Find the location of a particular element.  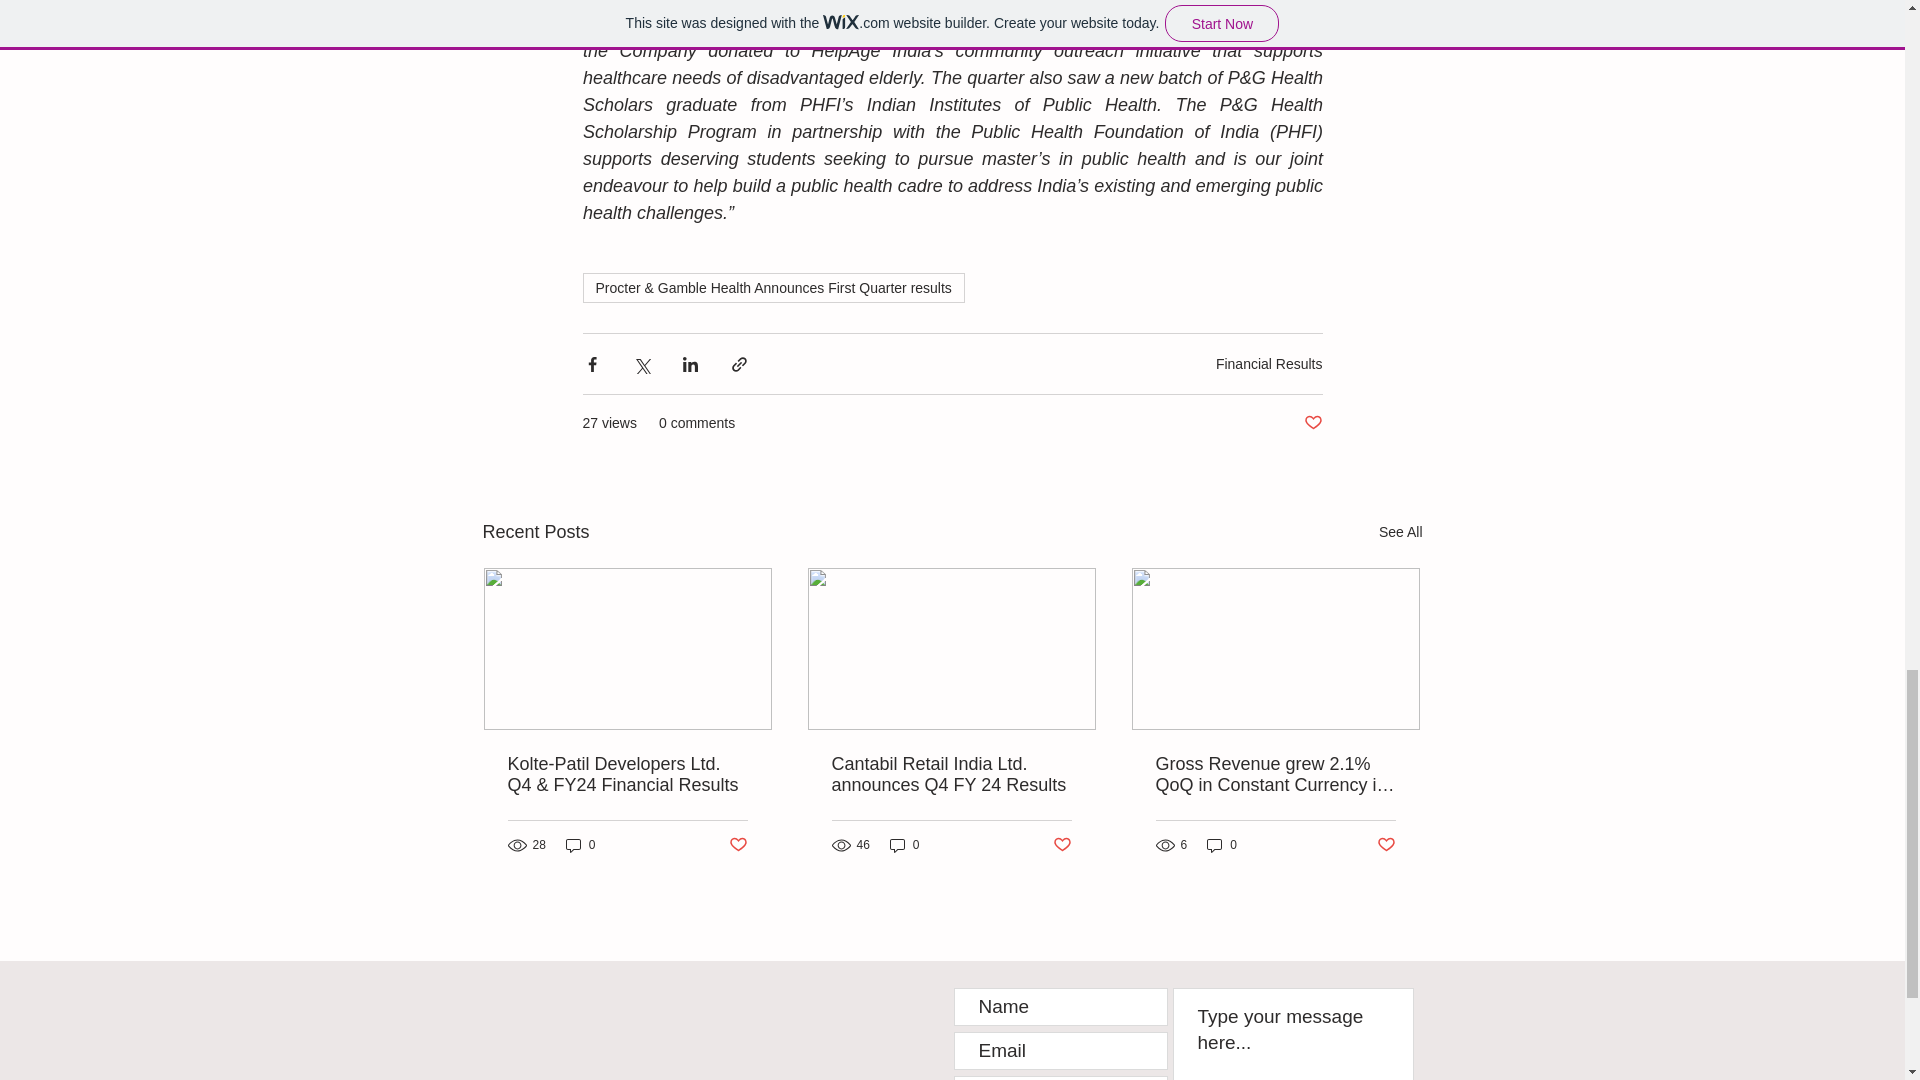

0 is located at coordinates (580, 845).